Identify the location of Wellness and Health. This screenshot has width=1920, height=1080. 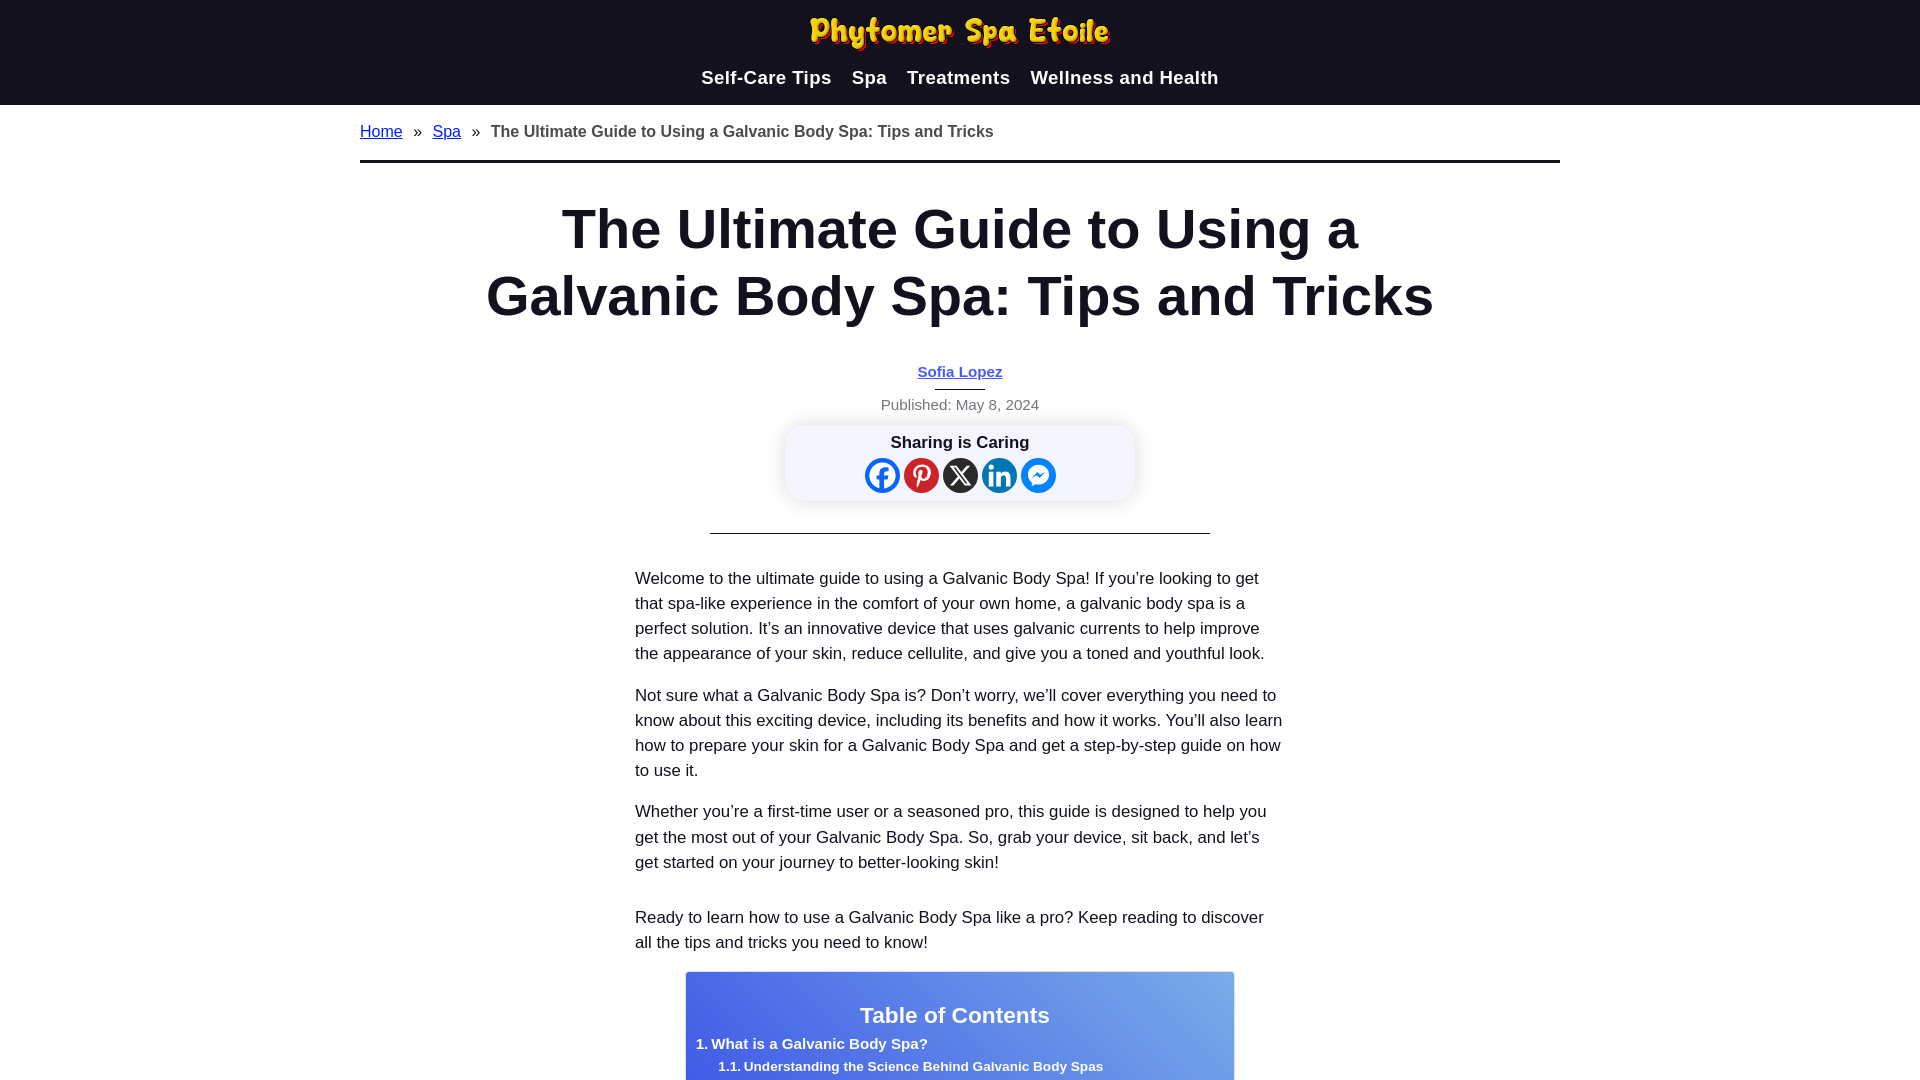
(1123, 77).